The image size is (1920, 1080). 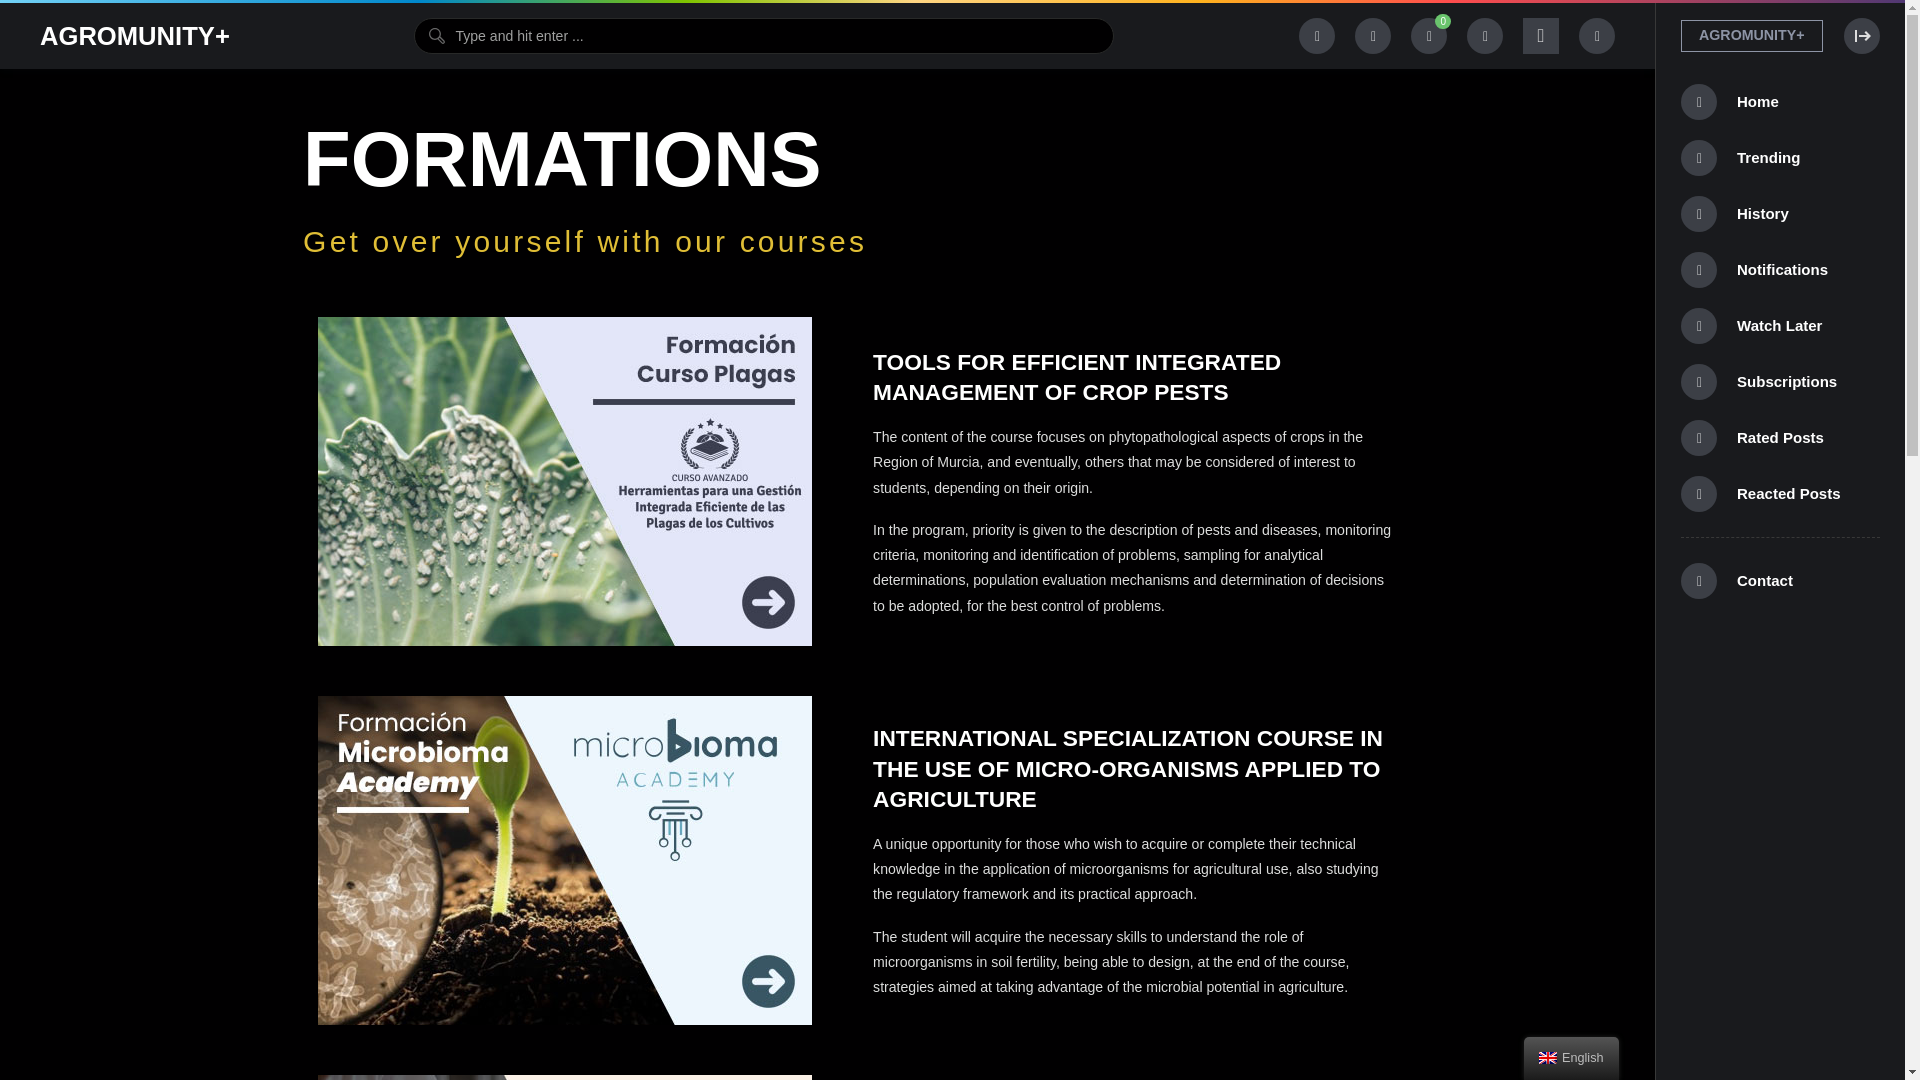 I want to click on Watch Later, so click(x=1780, y=326).